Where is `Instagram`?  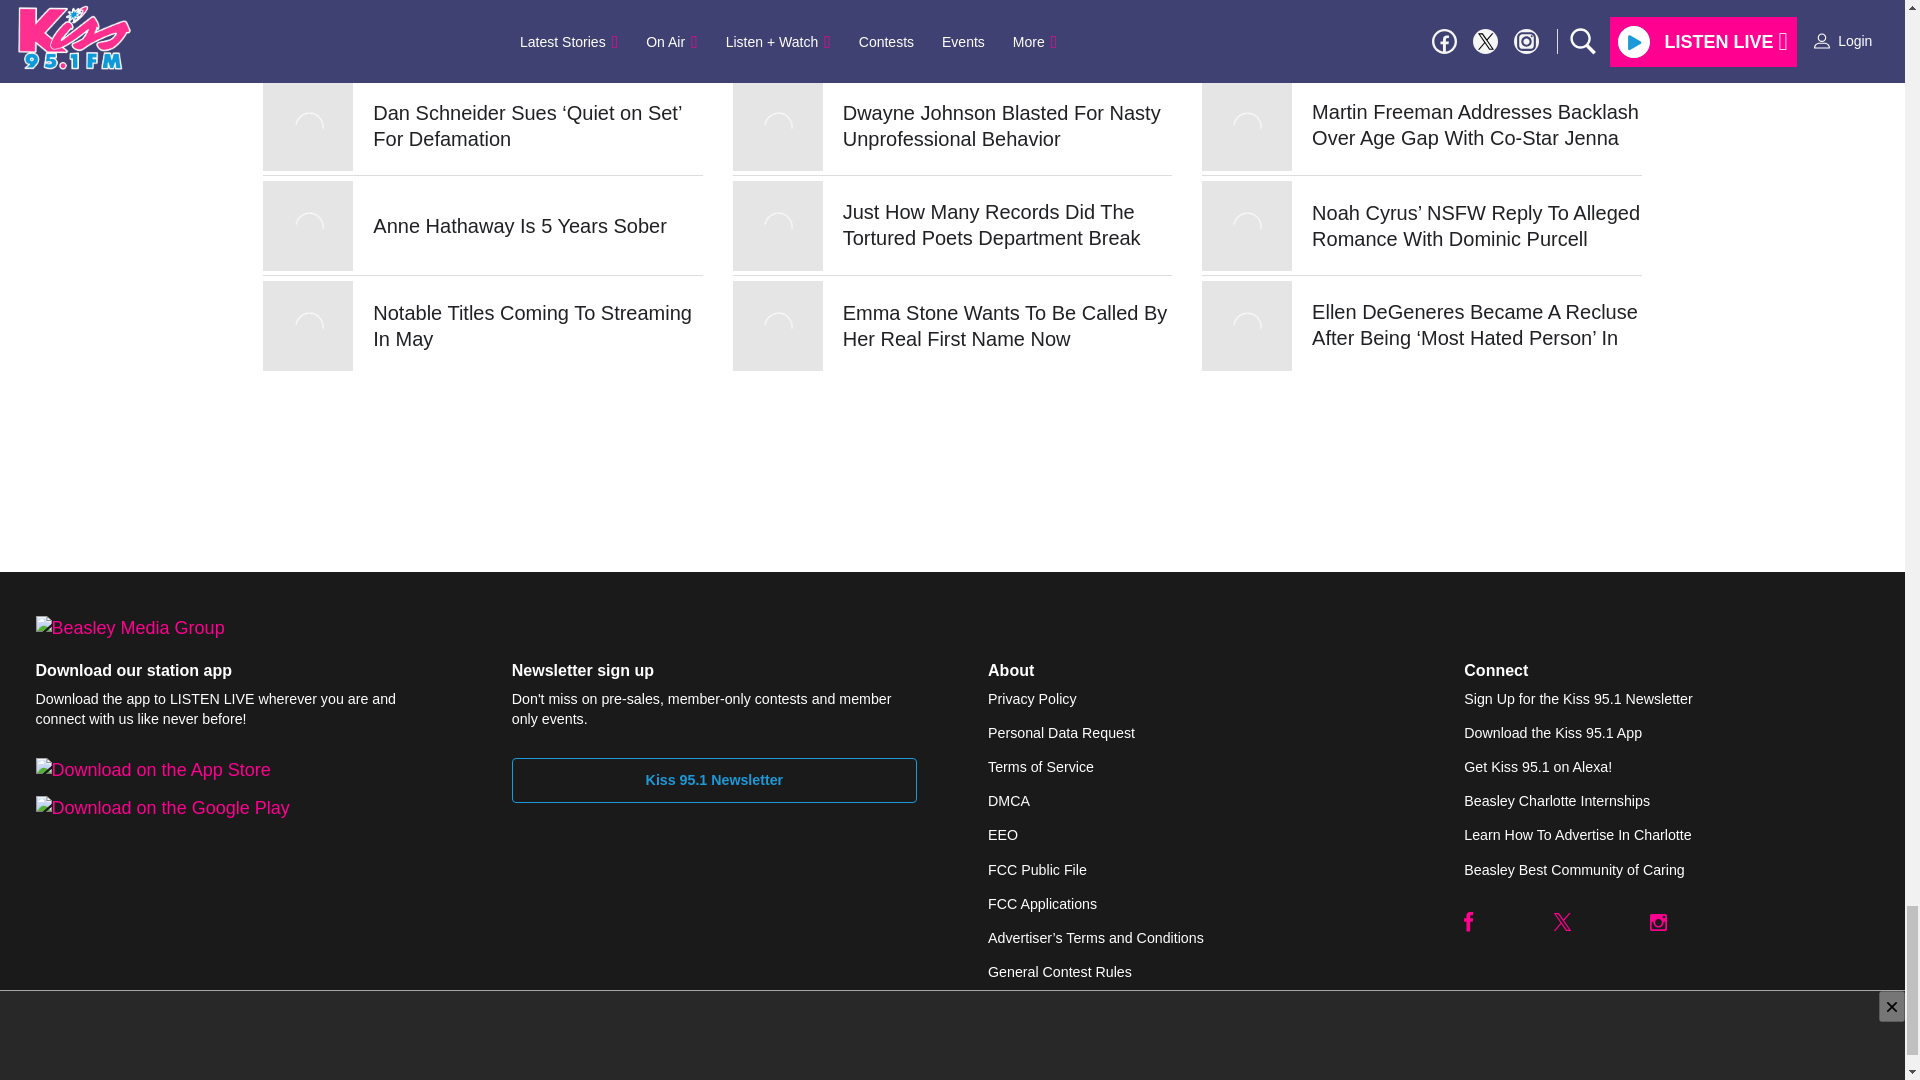 Instagram is located at coordinates (1658, 921).